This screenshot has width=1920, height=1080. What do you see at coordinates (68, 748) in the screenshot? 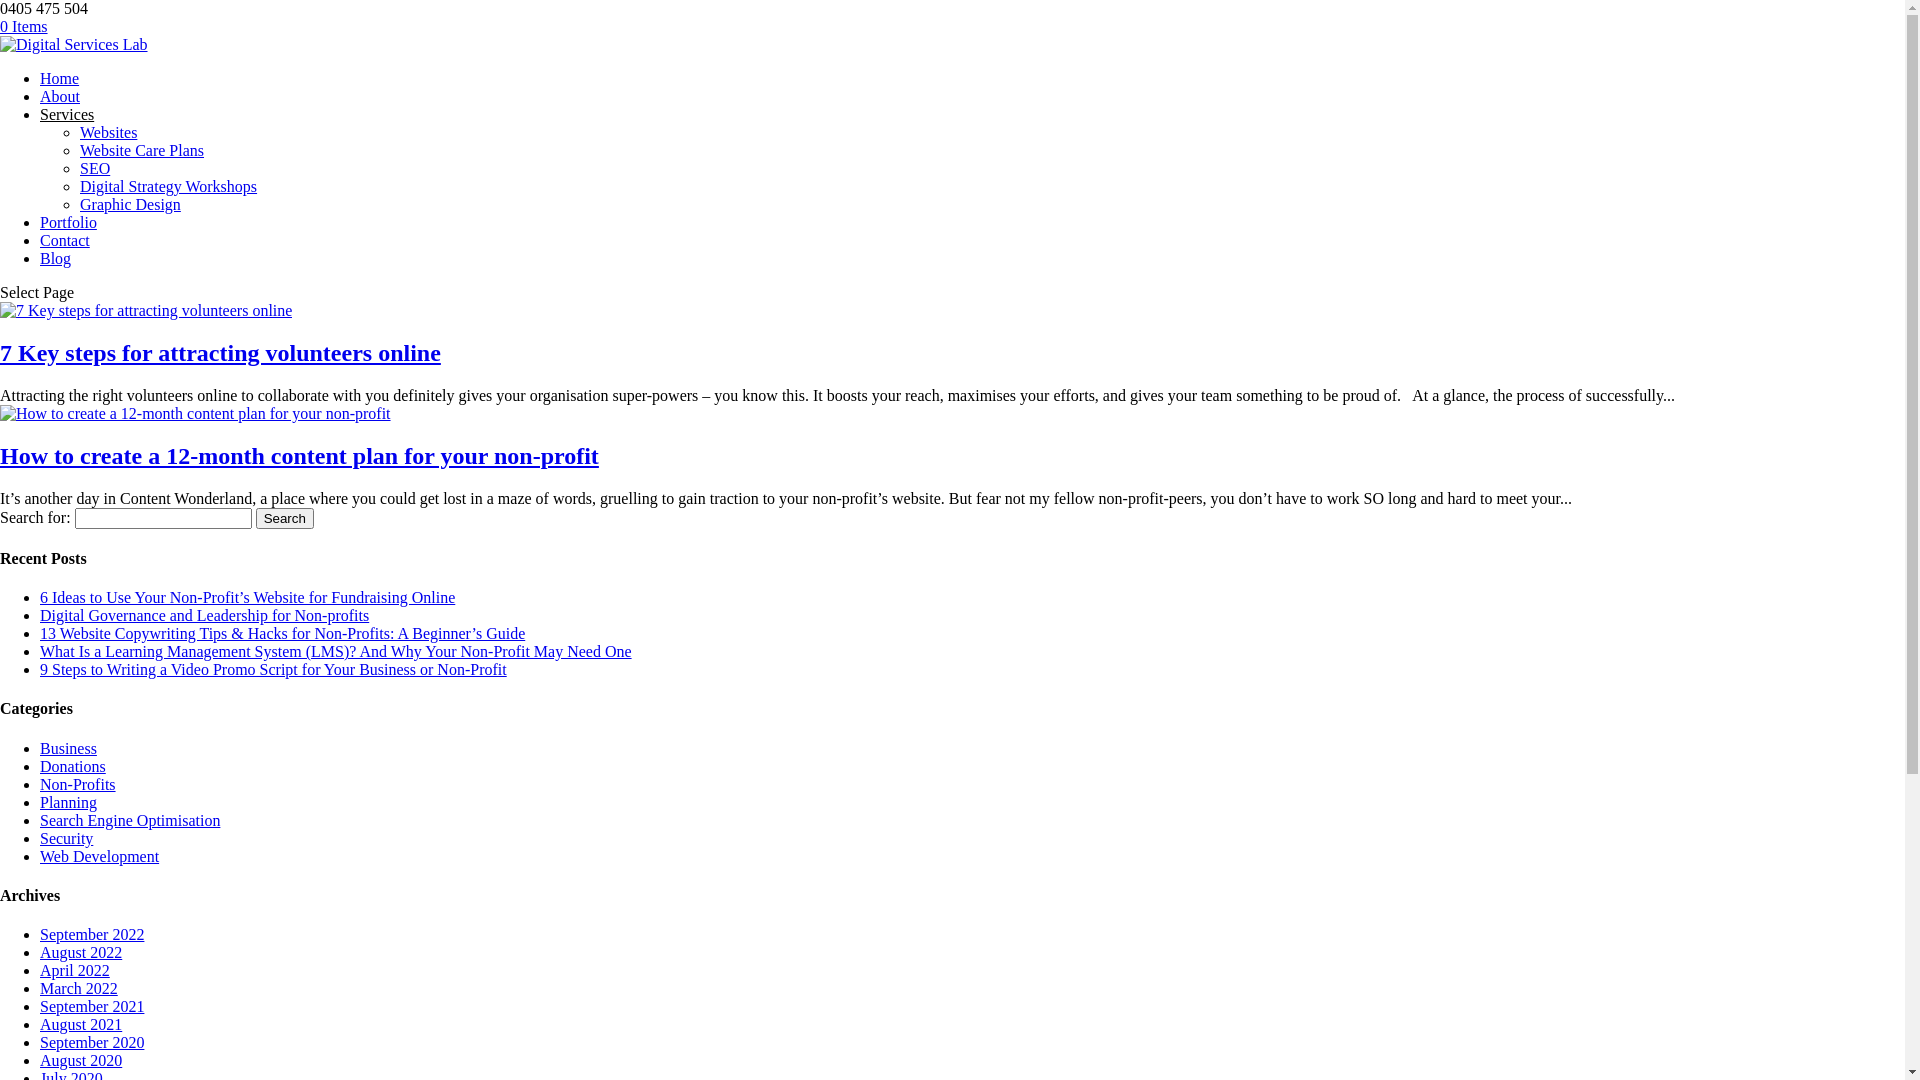
I see `Business` at bounding box center [68, 748].